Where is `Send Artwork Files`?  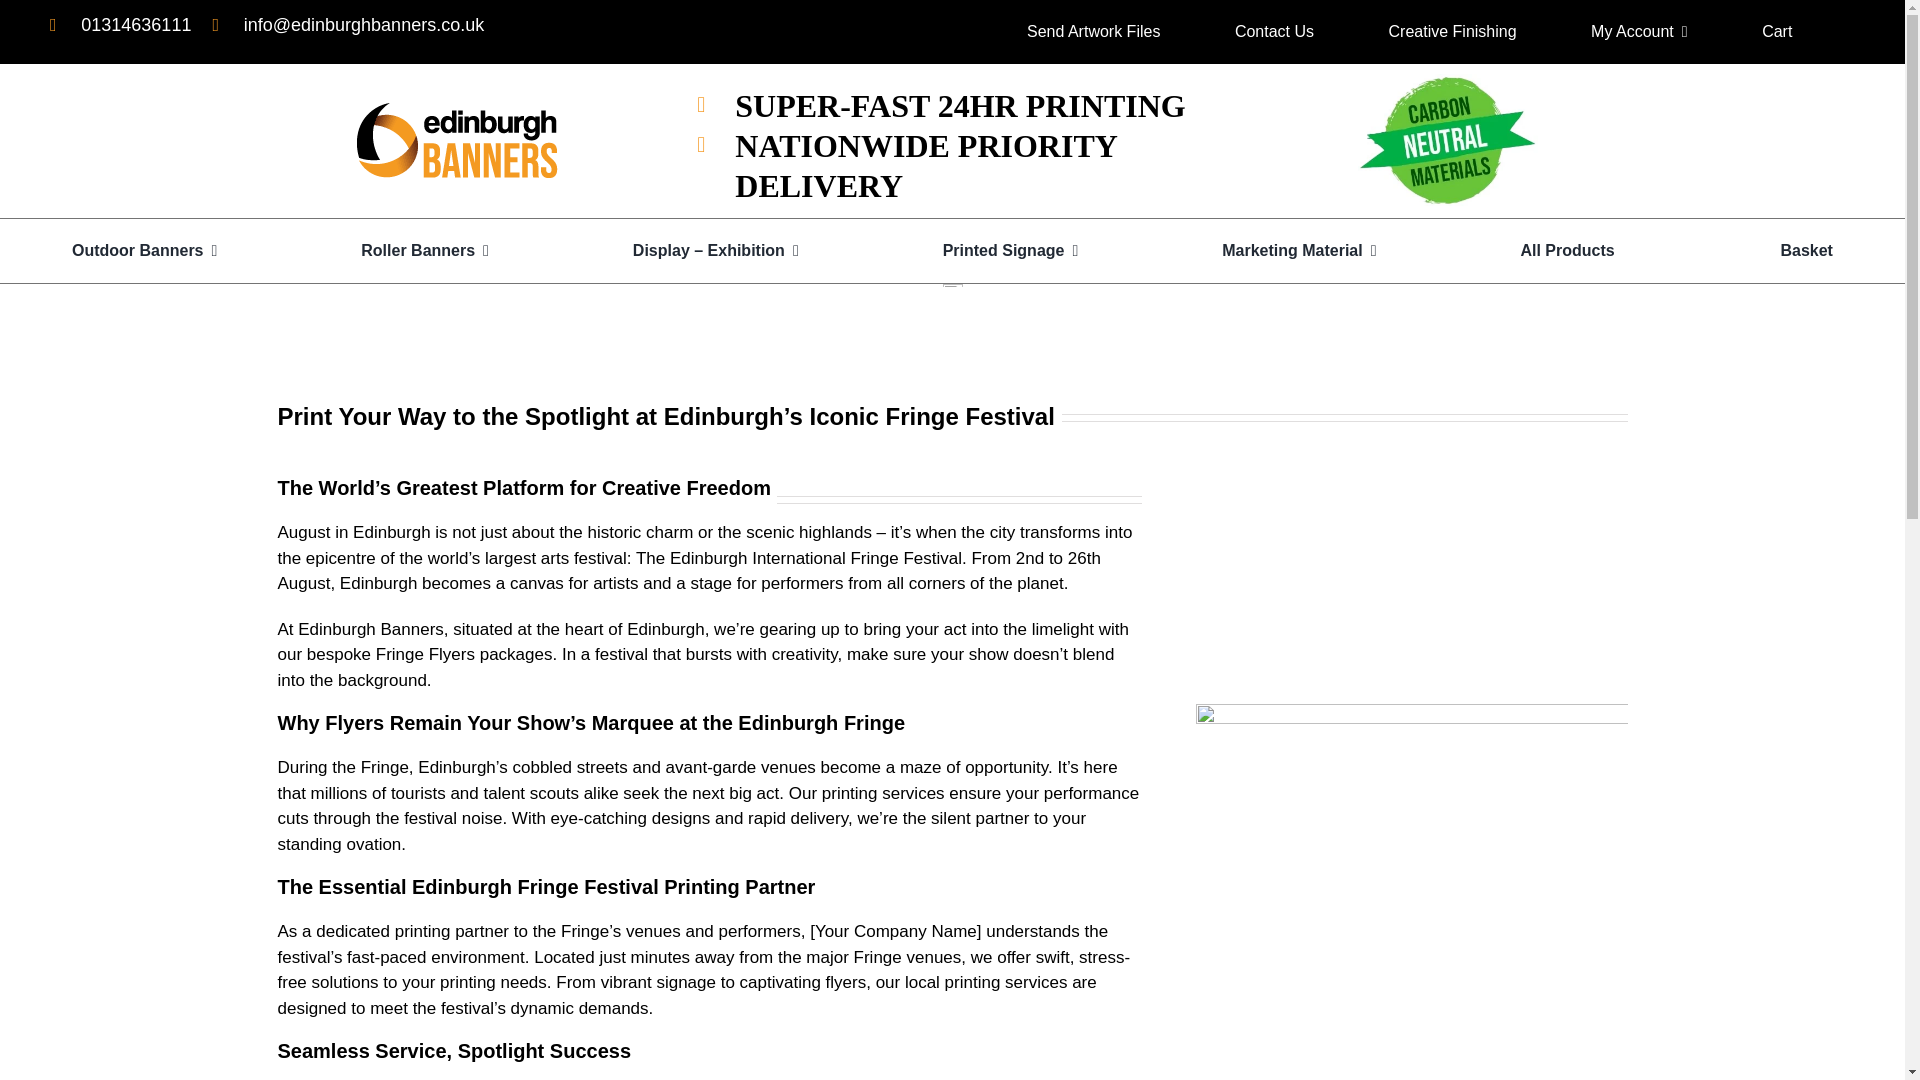
Send Artwork Files is located at coordinates (1093, 32).